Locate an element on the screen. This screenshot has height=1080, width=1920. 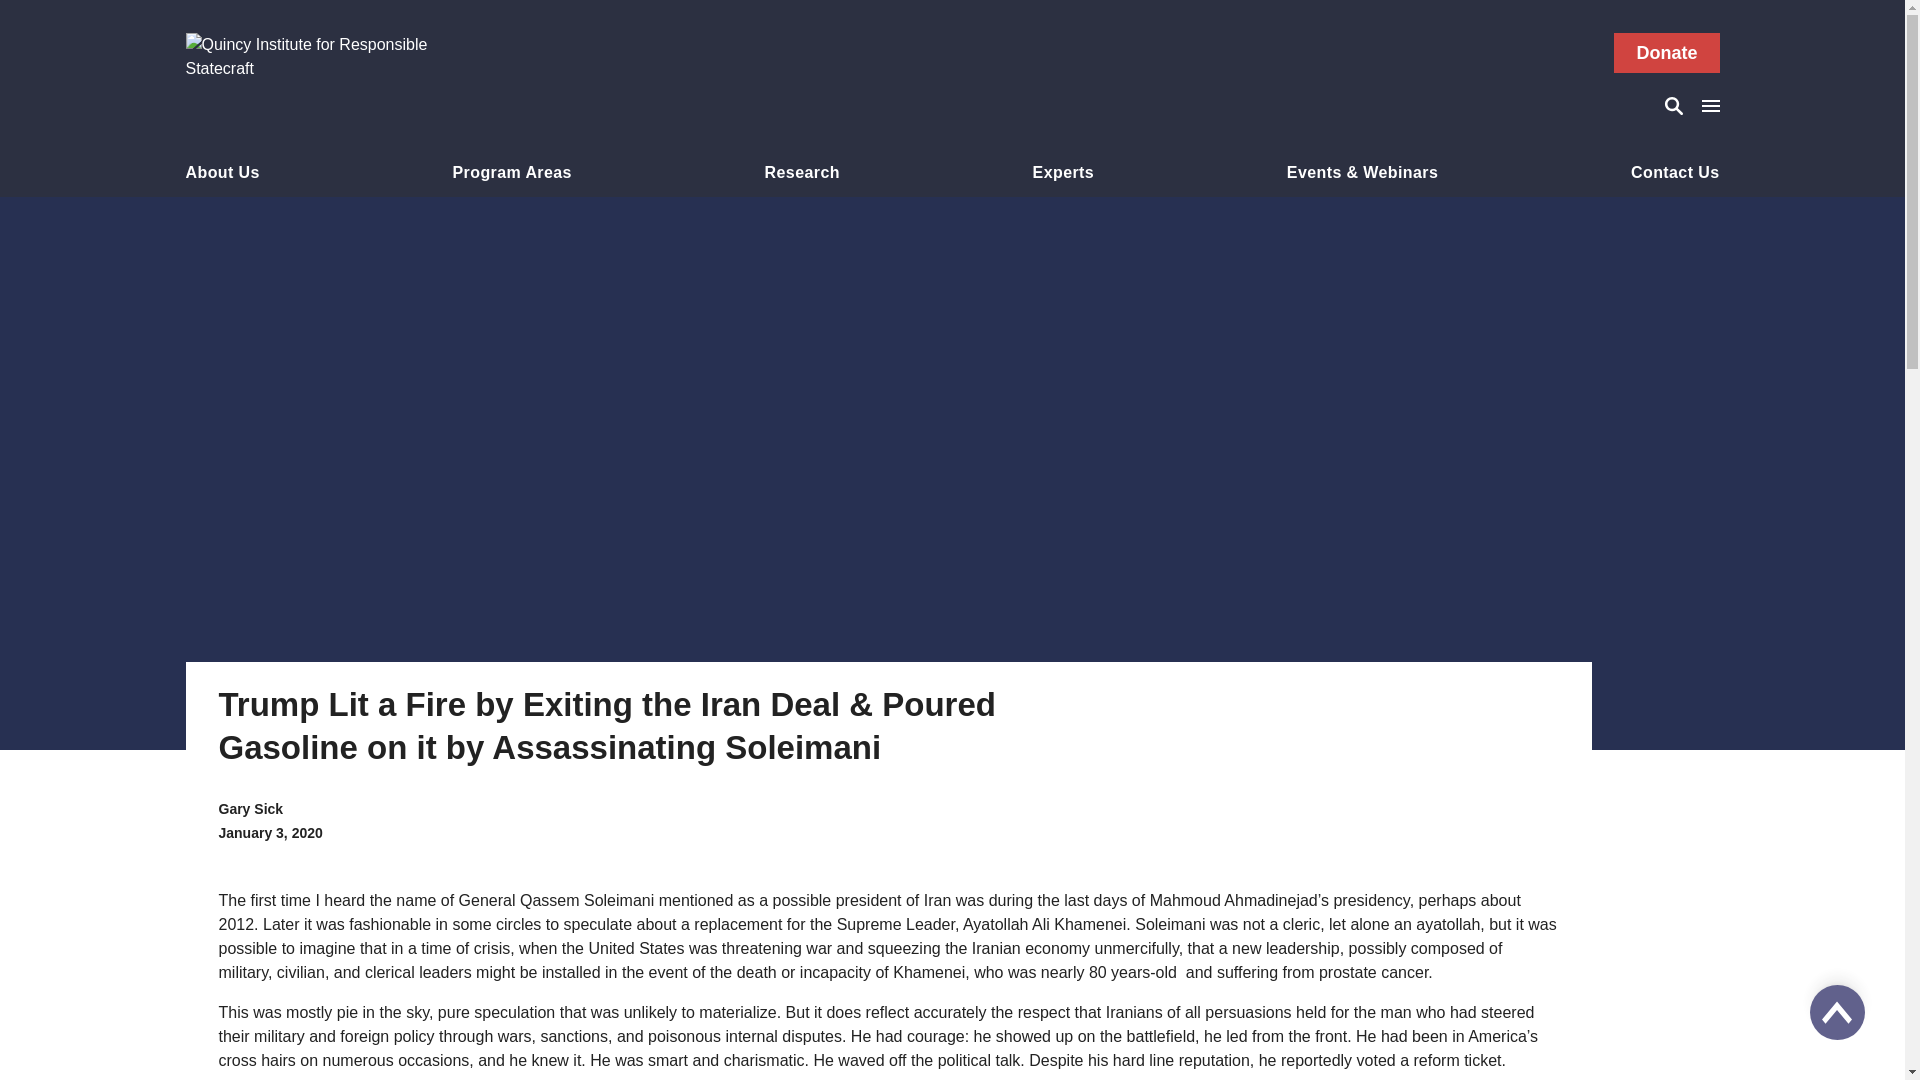
About Us is located at coordinates (222, 176).